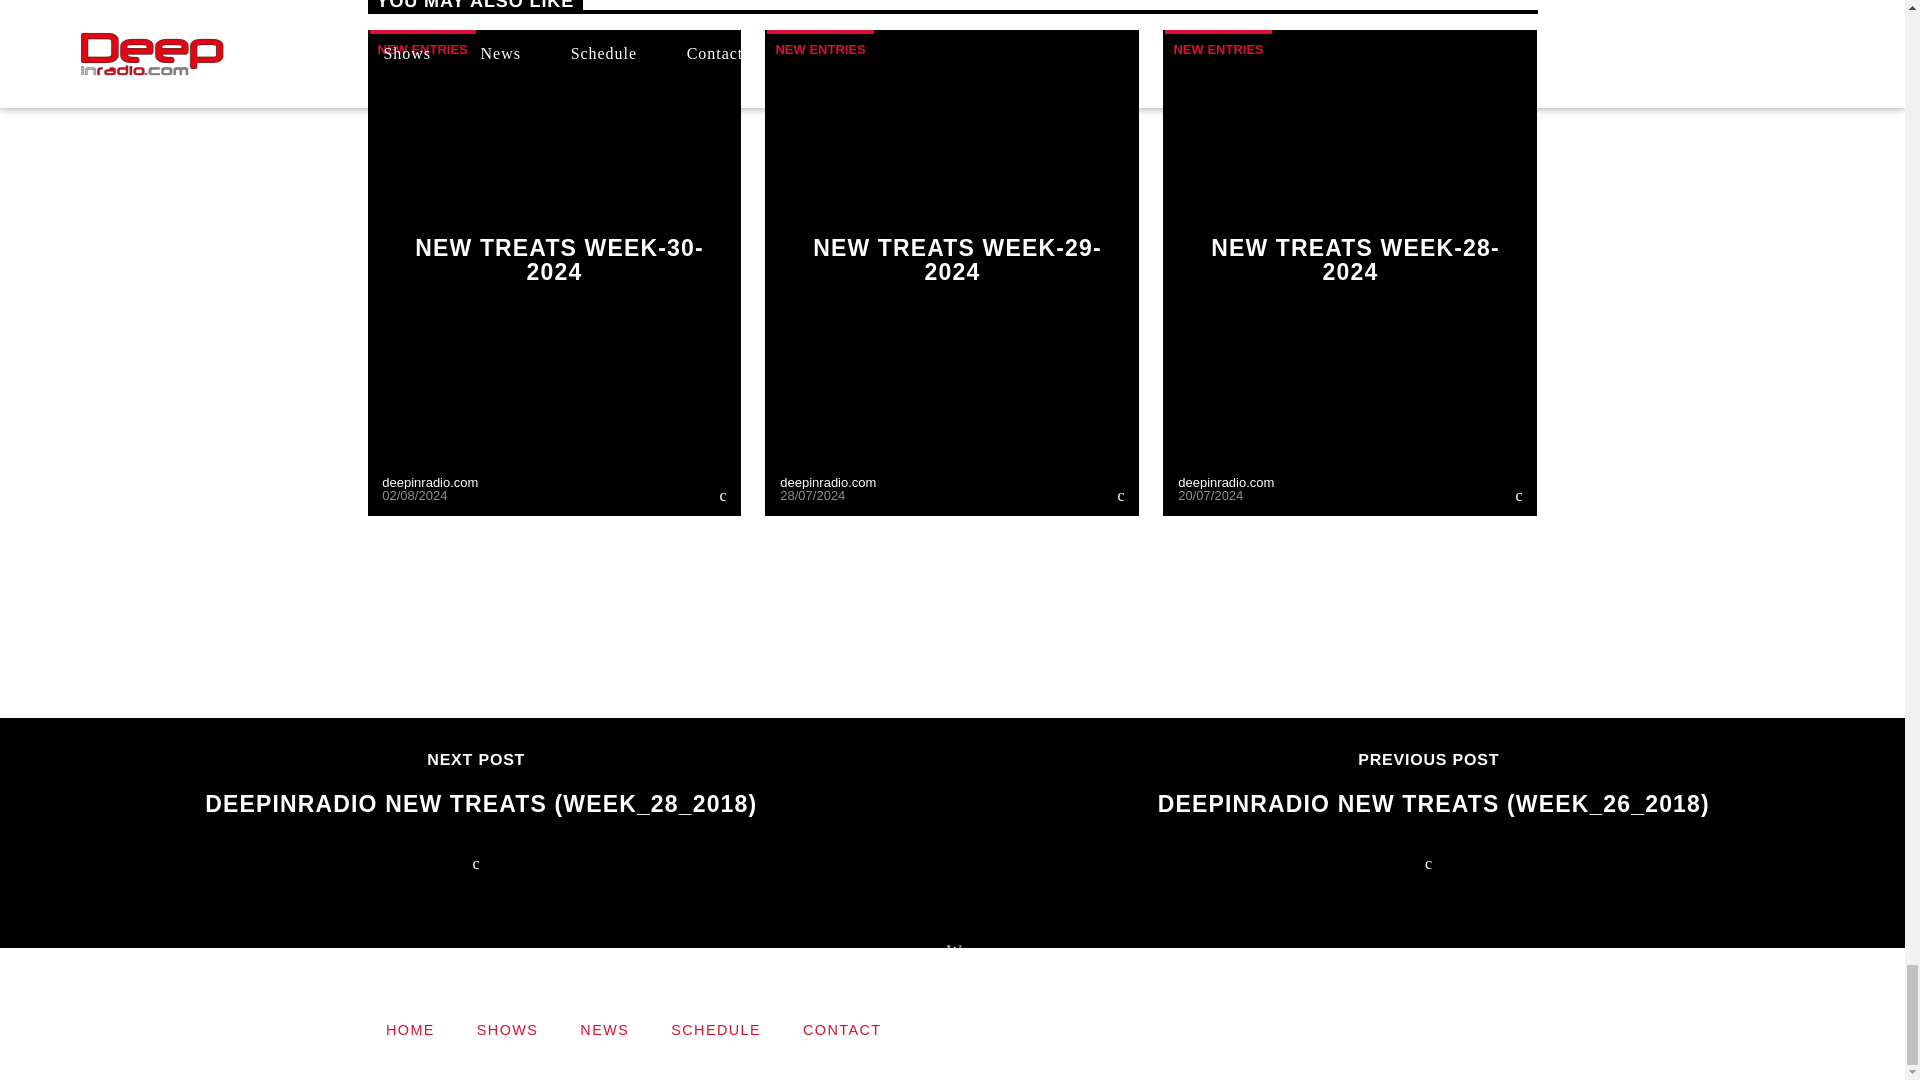 The image size is (1920, 1080). What do you see at coordinates (558, 260) in the screenshot?
I see `NEW TREATS WEEK-30-2024` at bounding box center [558, 260].